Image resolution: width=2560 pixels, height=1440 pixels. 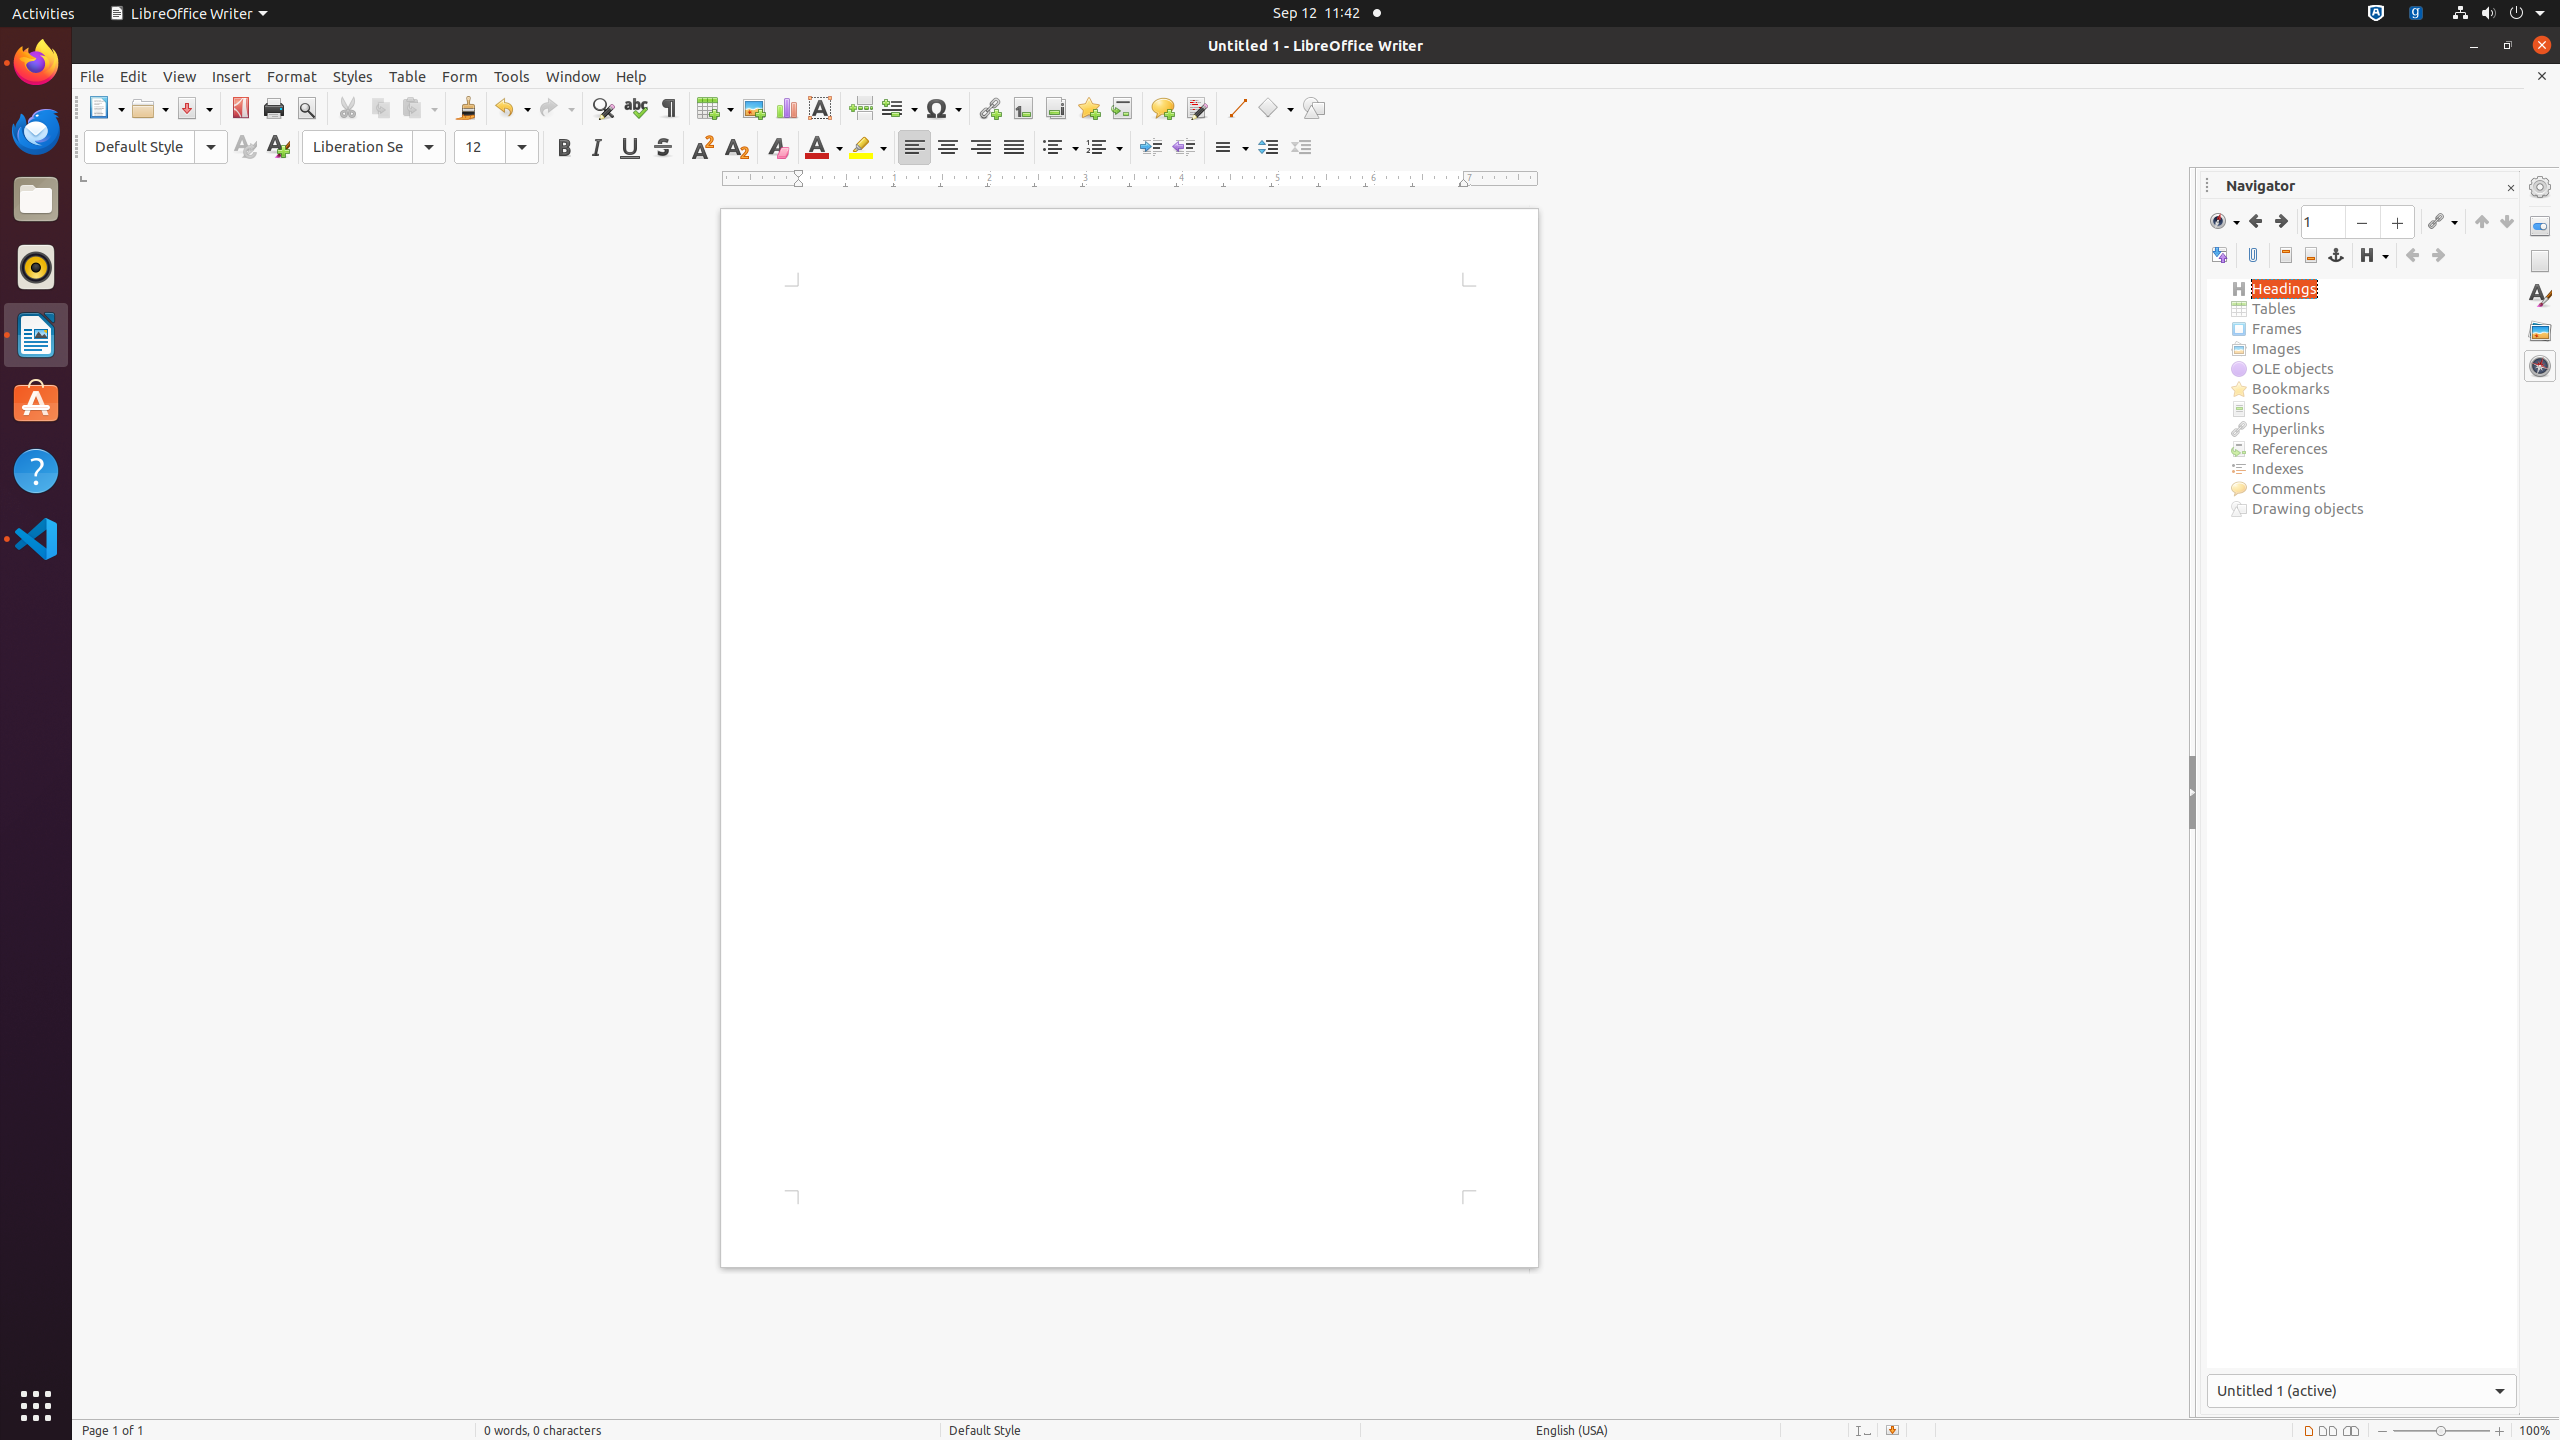 What do you see at coordinates (1302, 148) in the screenshot?
I see `Decrease` at bounding box center [1302, 148].